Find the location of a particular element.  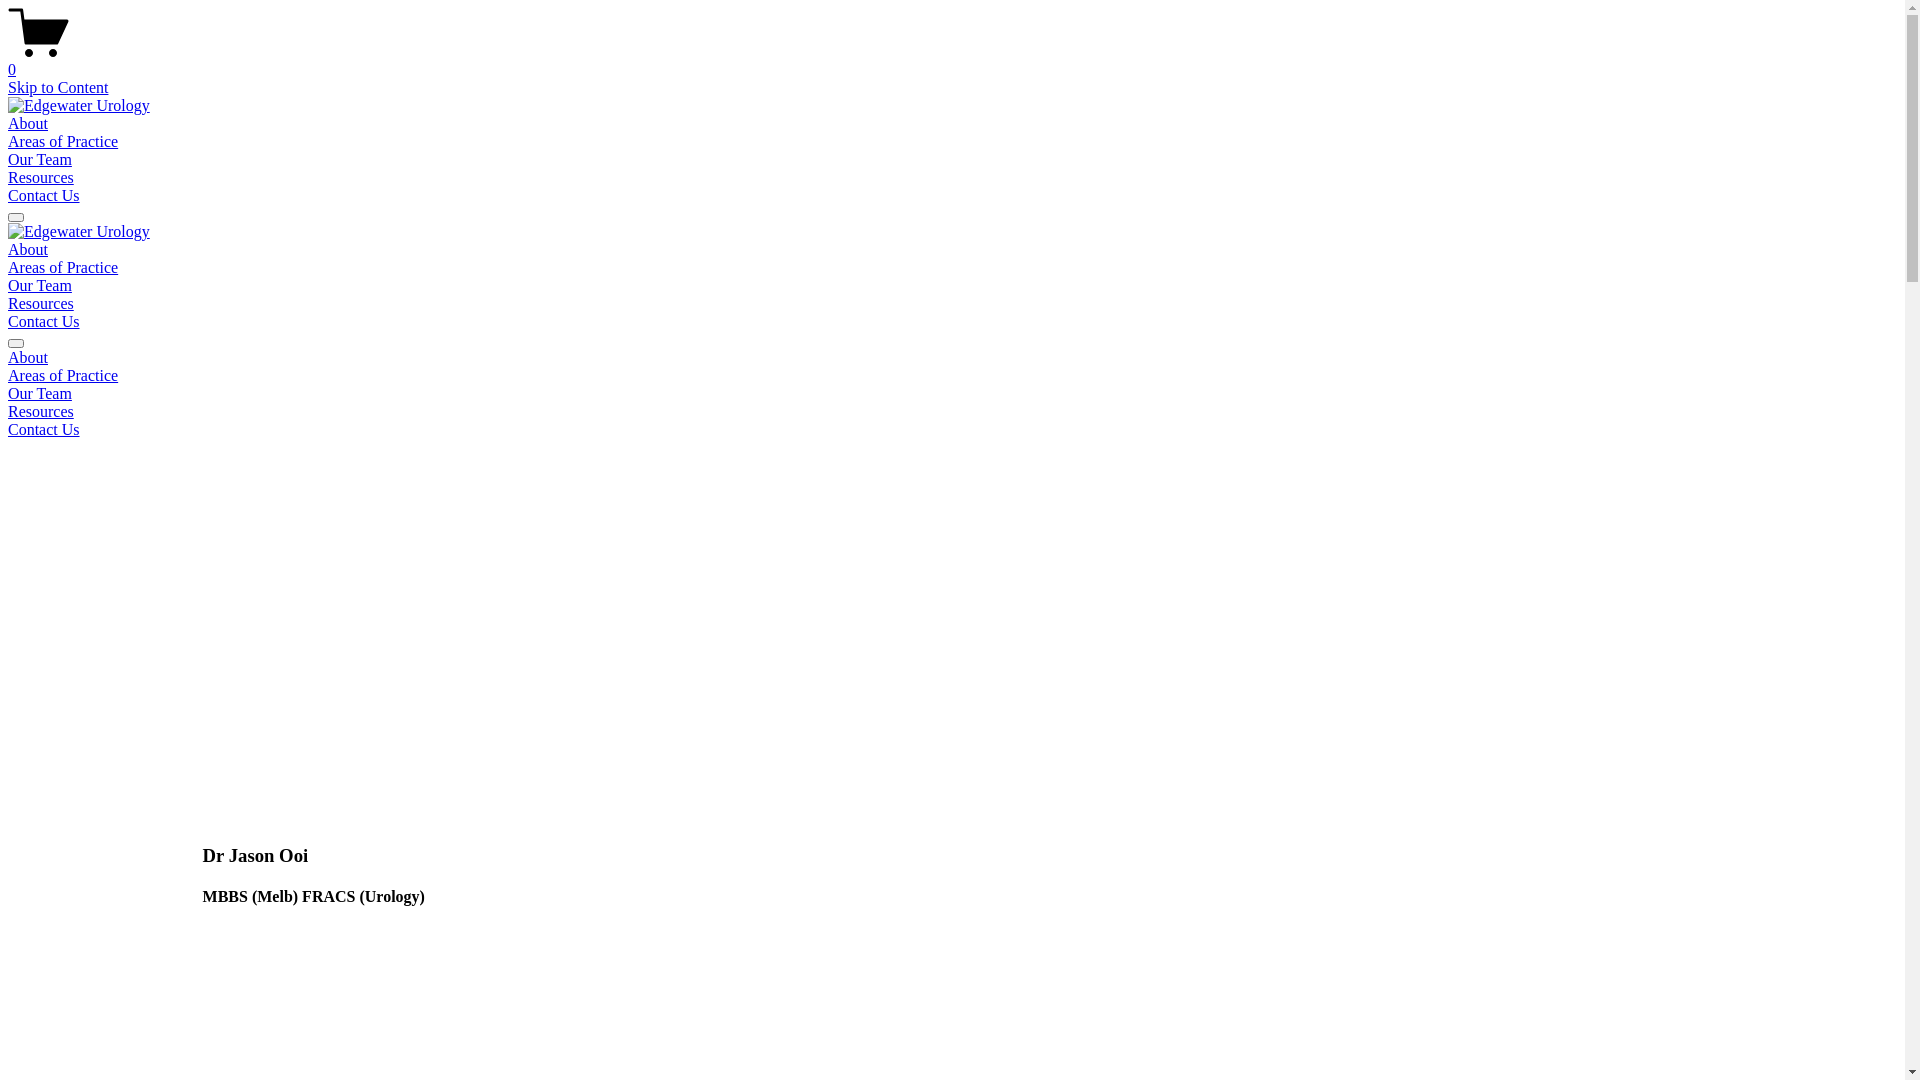

Contact Us is located at coordinates (44, 322).